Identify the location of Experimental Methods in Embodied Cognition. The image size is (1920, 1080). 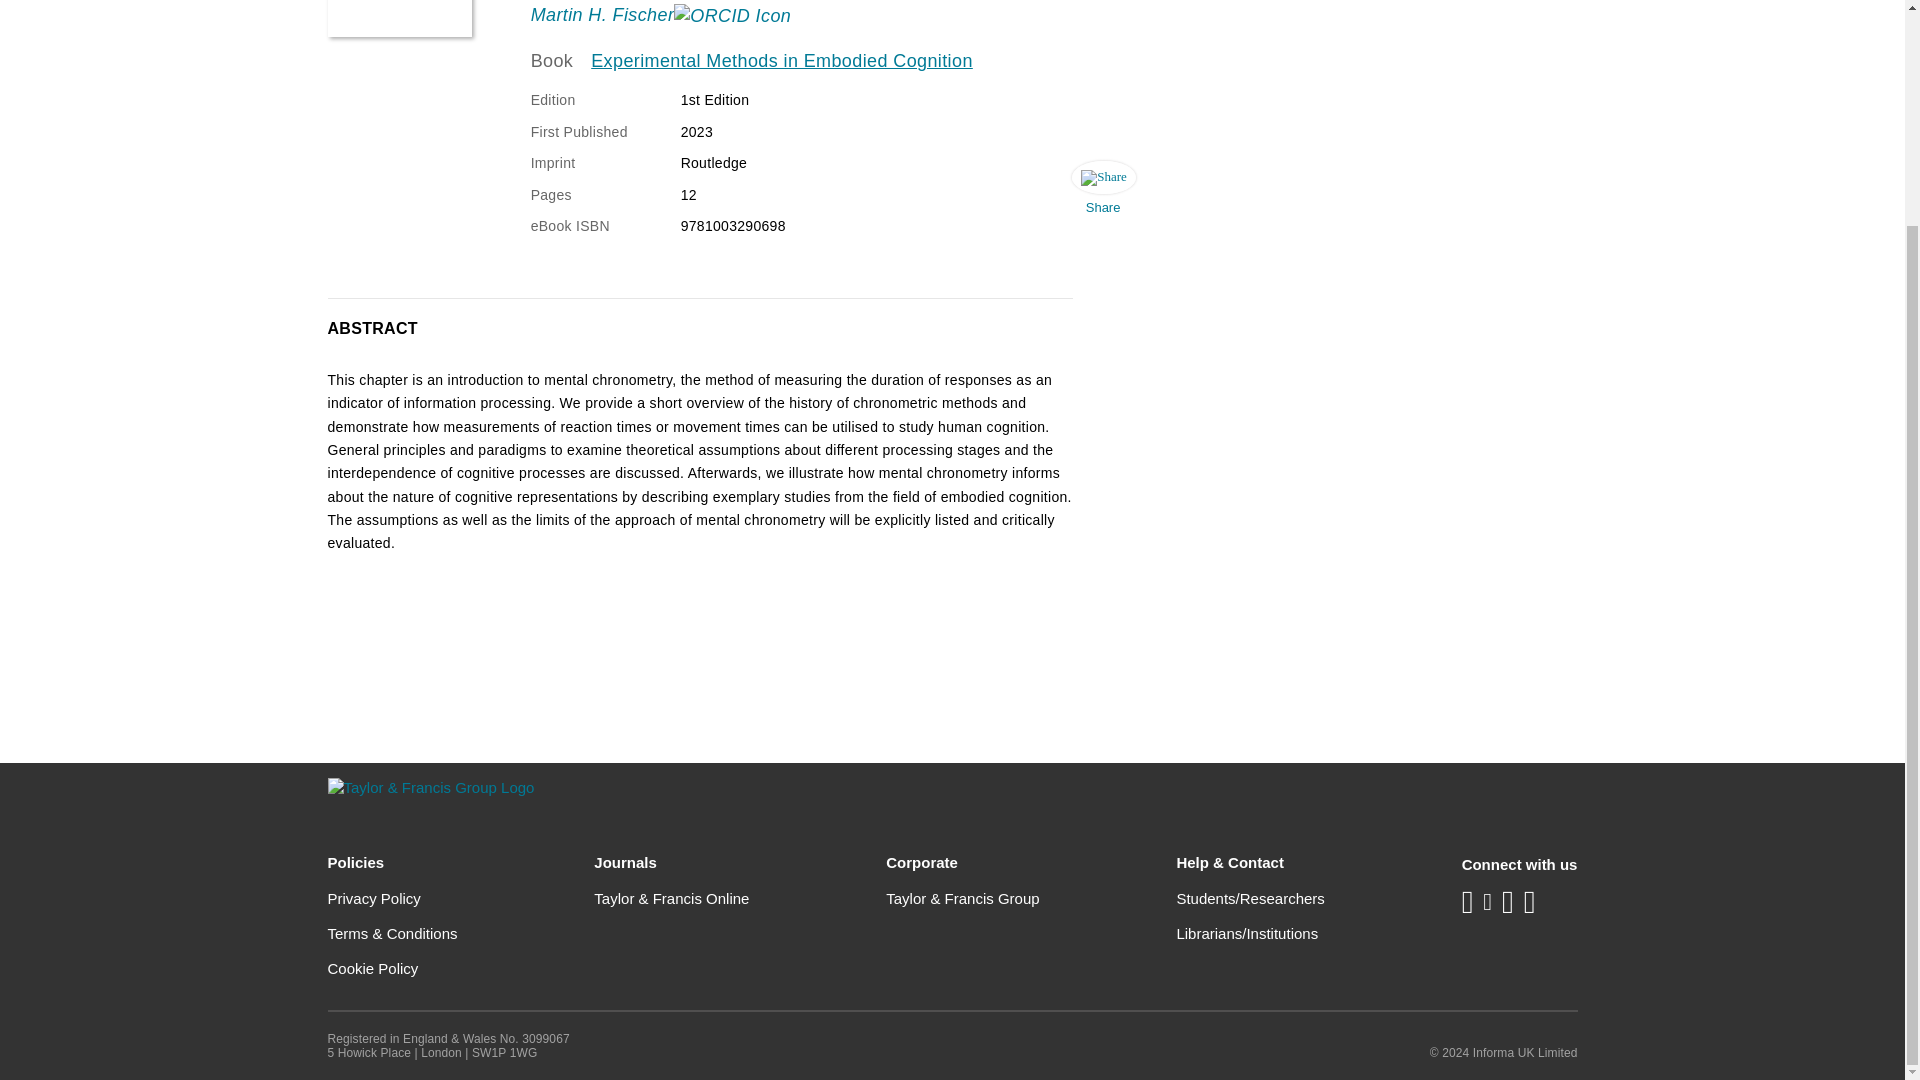
(782, 61).